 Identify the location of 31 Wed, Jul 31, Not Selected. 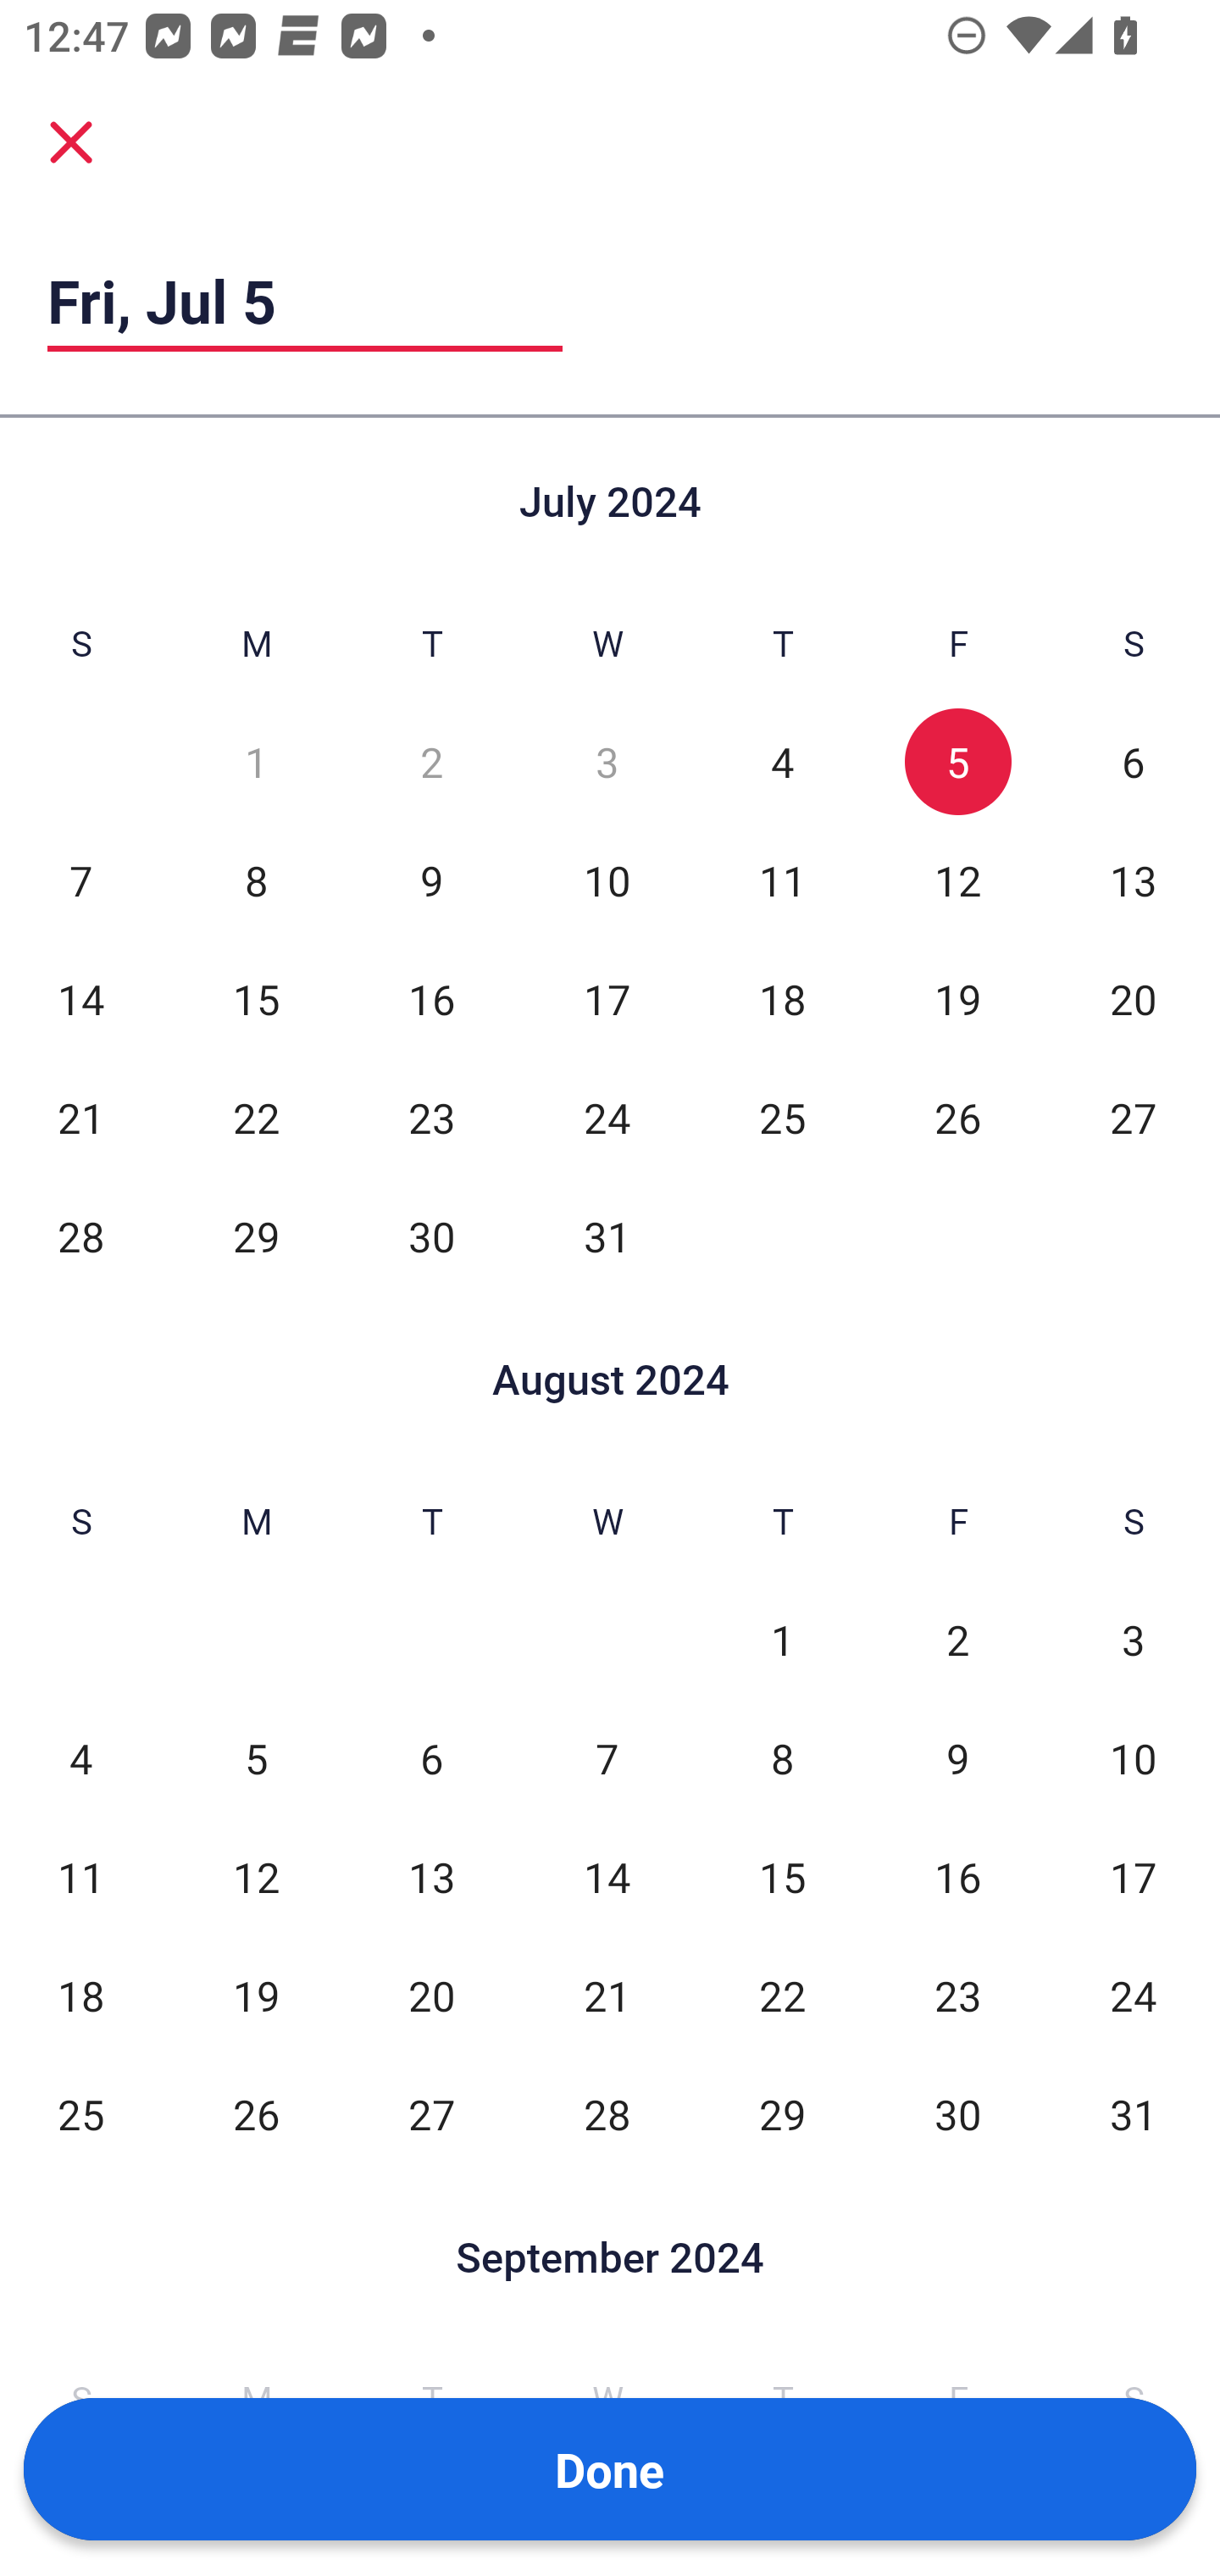
(607, 1236).